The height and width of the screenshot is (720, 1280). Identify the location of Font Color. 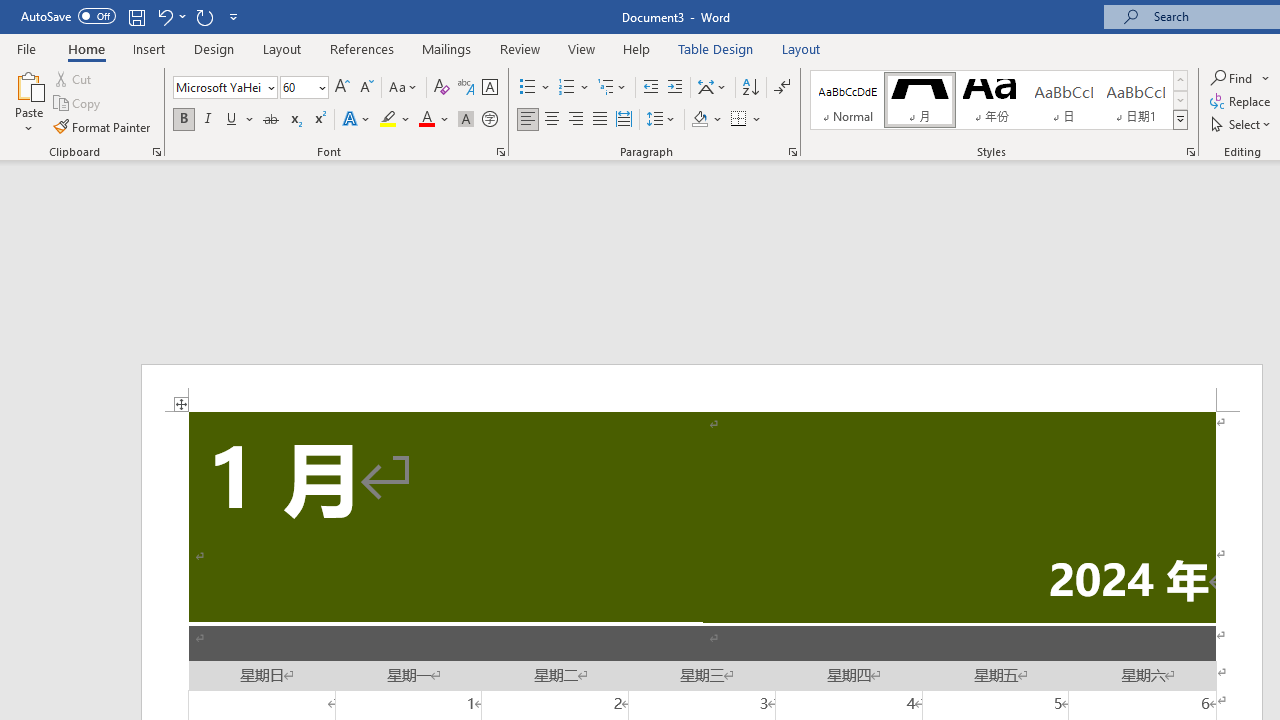
(434, 120).